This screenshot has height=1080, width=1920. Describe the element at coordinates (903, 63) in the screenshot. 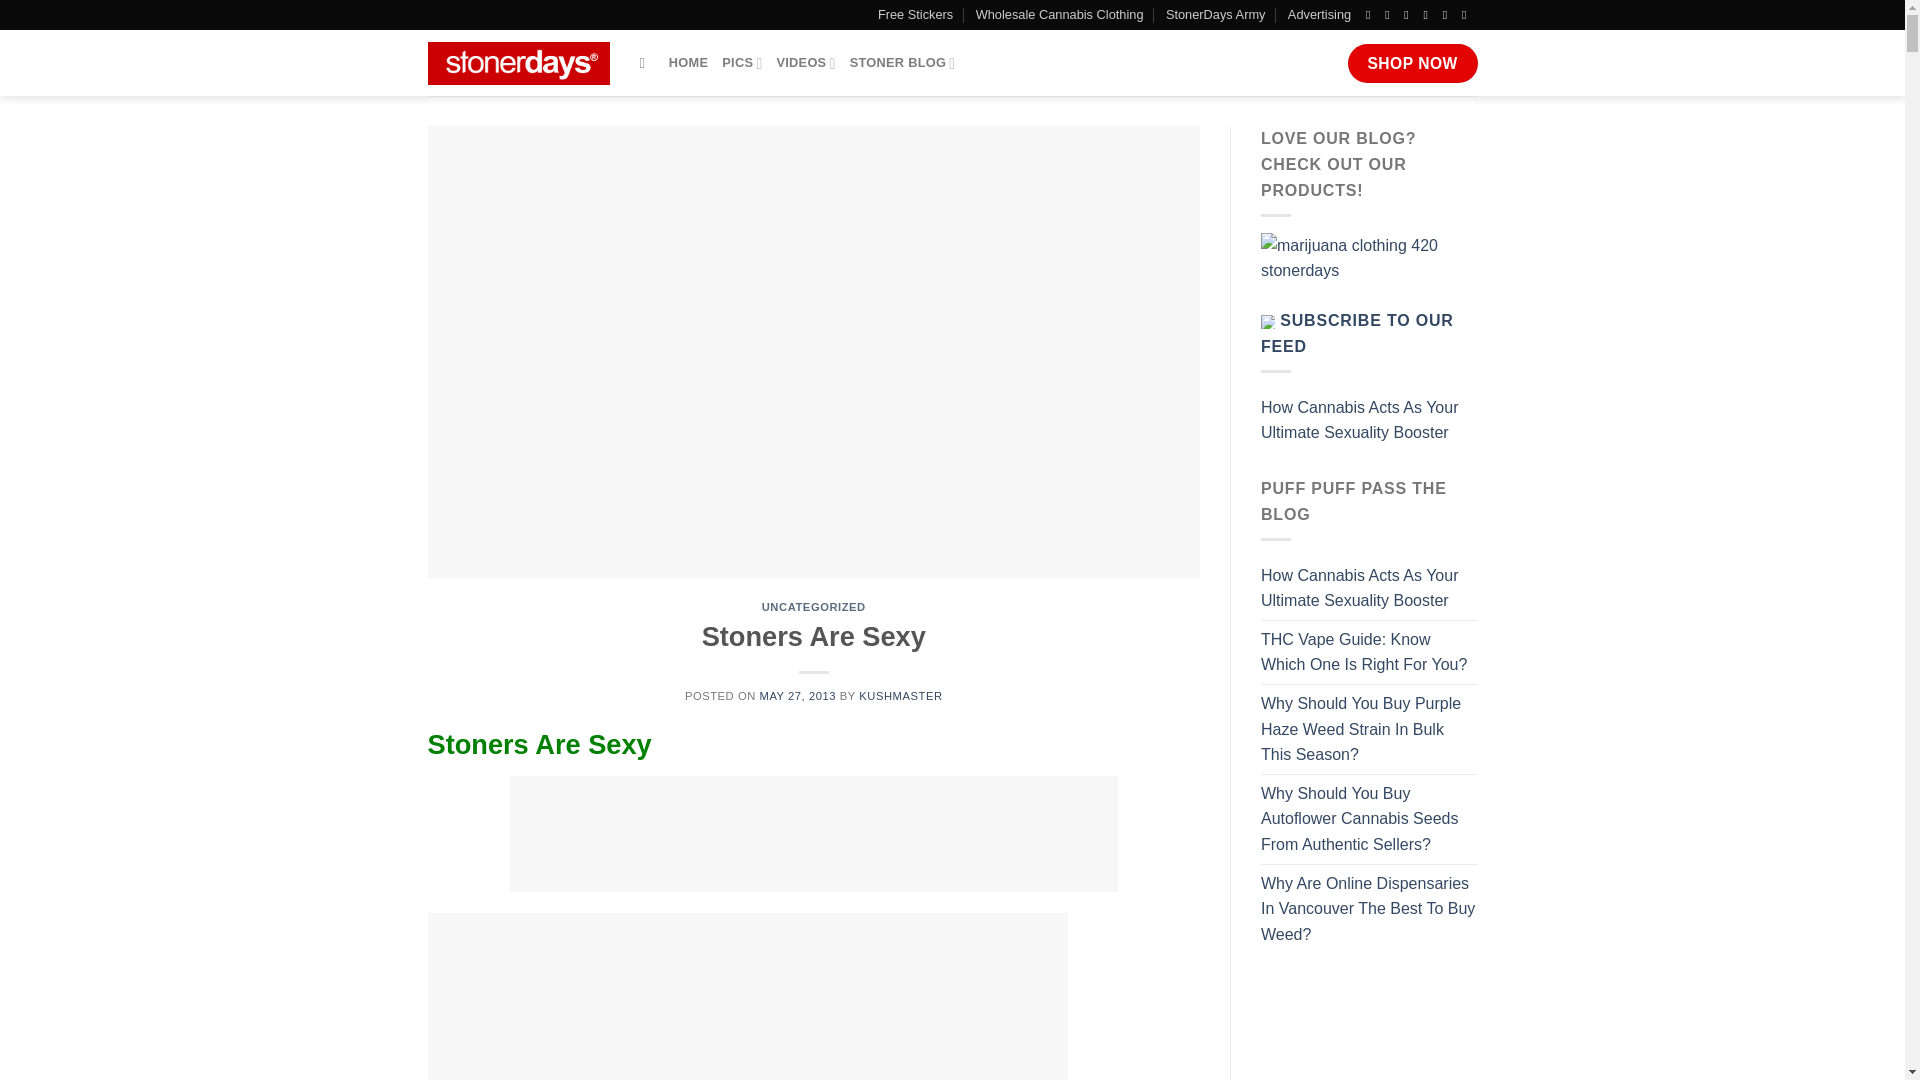

I see `STONER BLOG` at that location.